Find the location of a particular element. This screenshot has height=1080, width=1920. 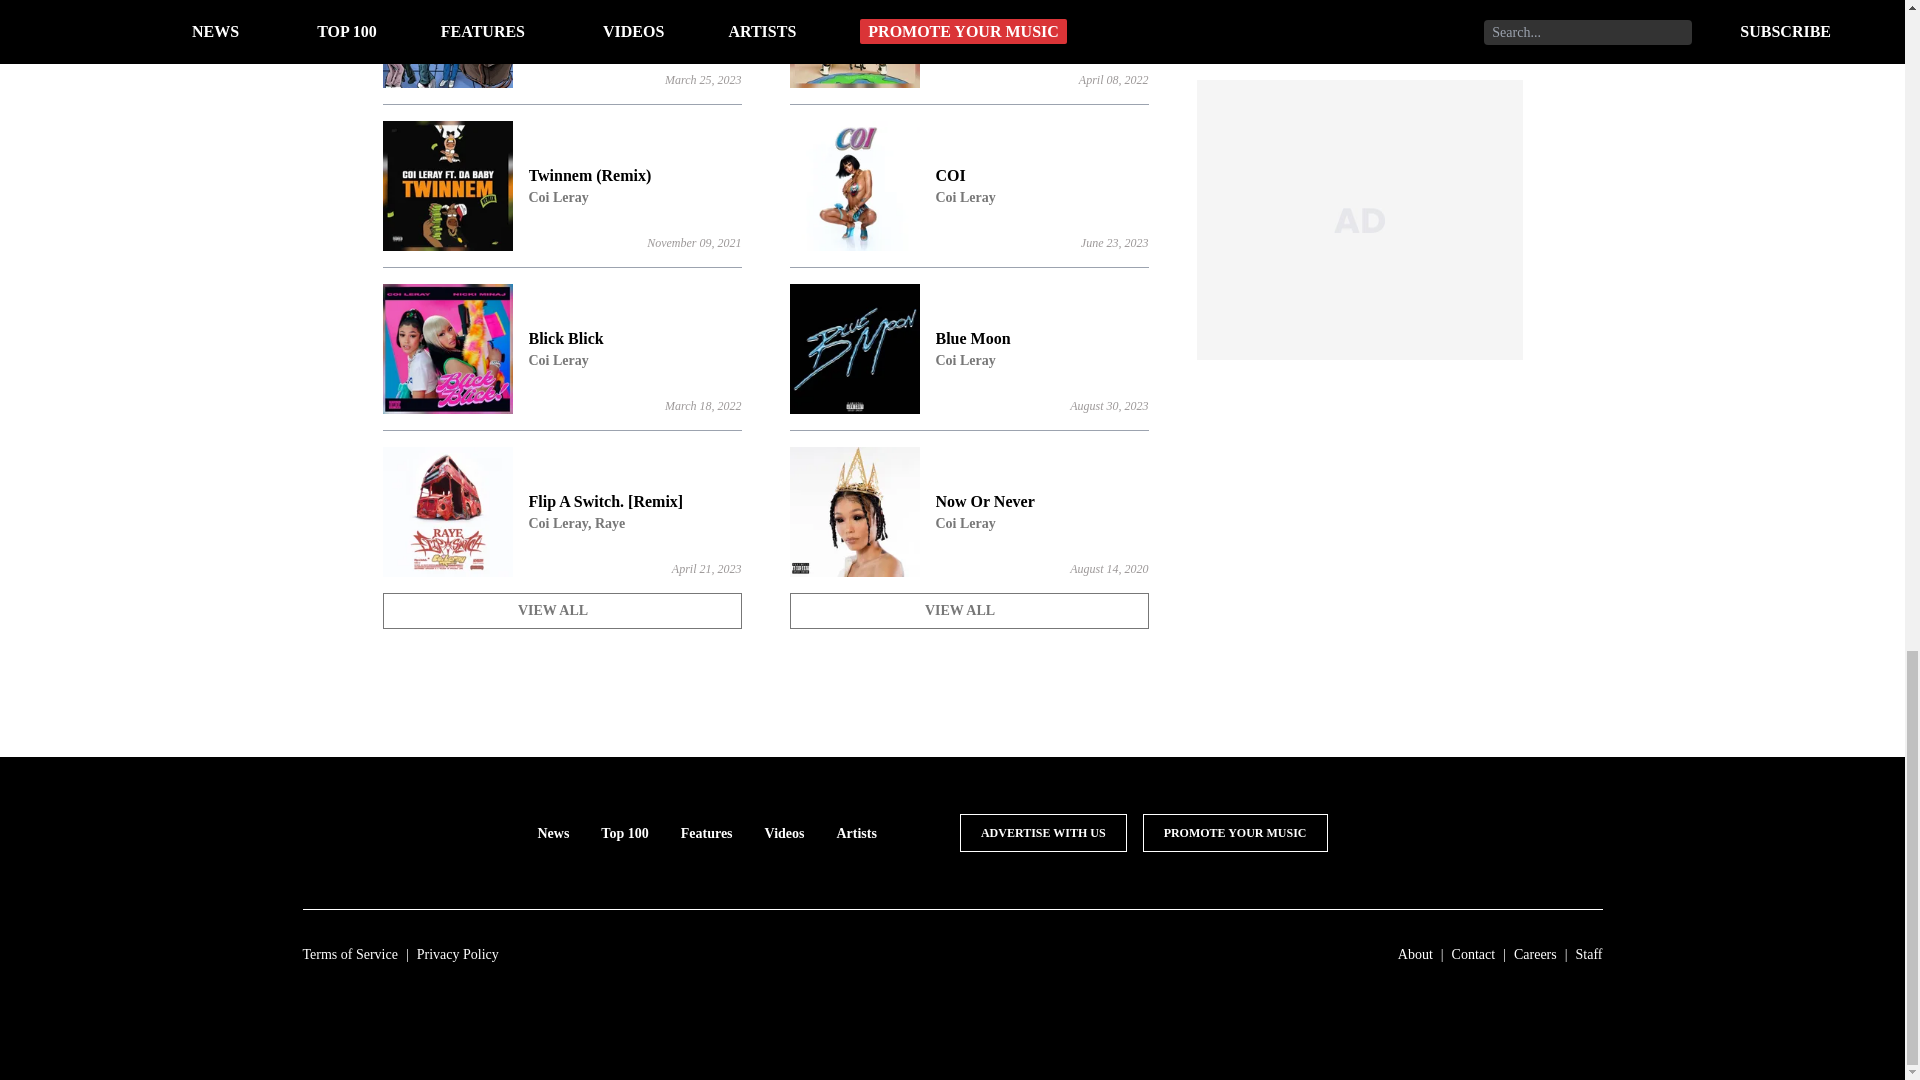

November 09, 2021 is located at coordinates (968, 44).